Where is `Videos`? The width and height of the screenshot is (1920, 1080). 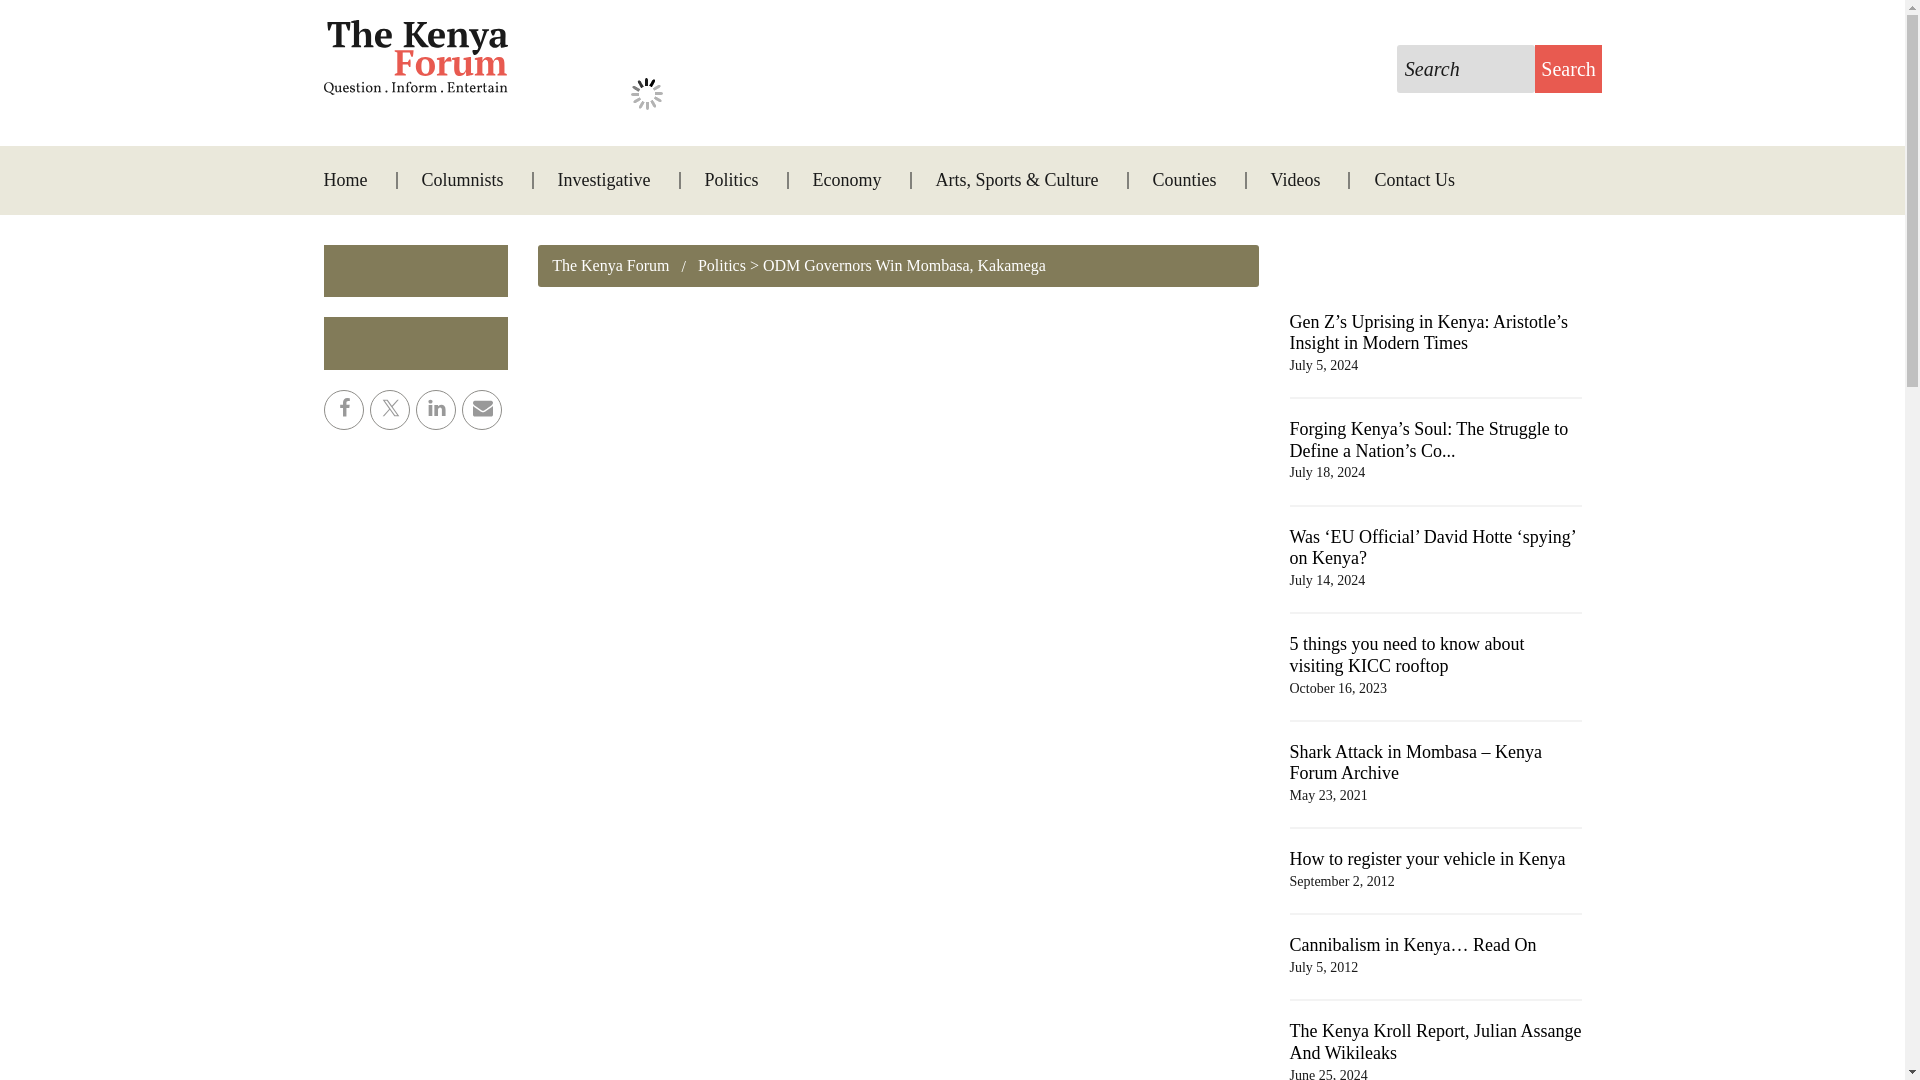 Videos is located at coordinates (1296, 180).